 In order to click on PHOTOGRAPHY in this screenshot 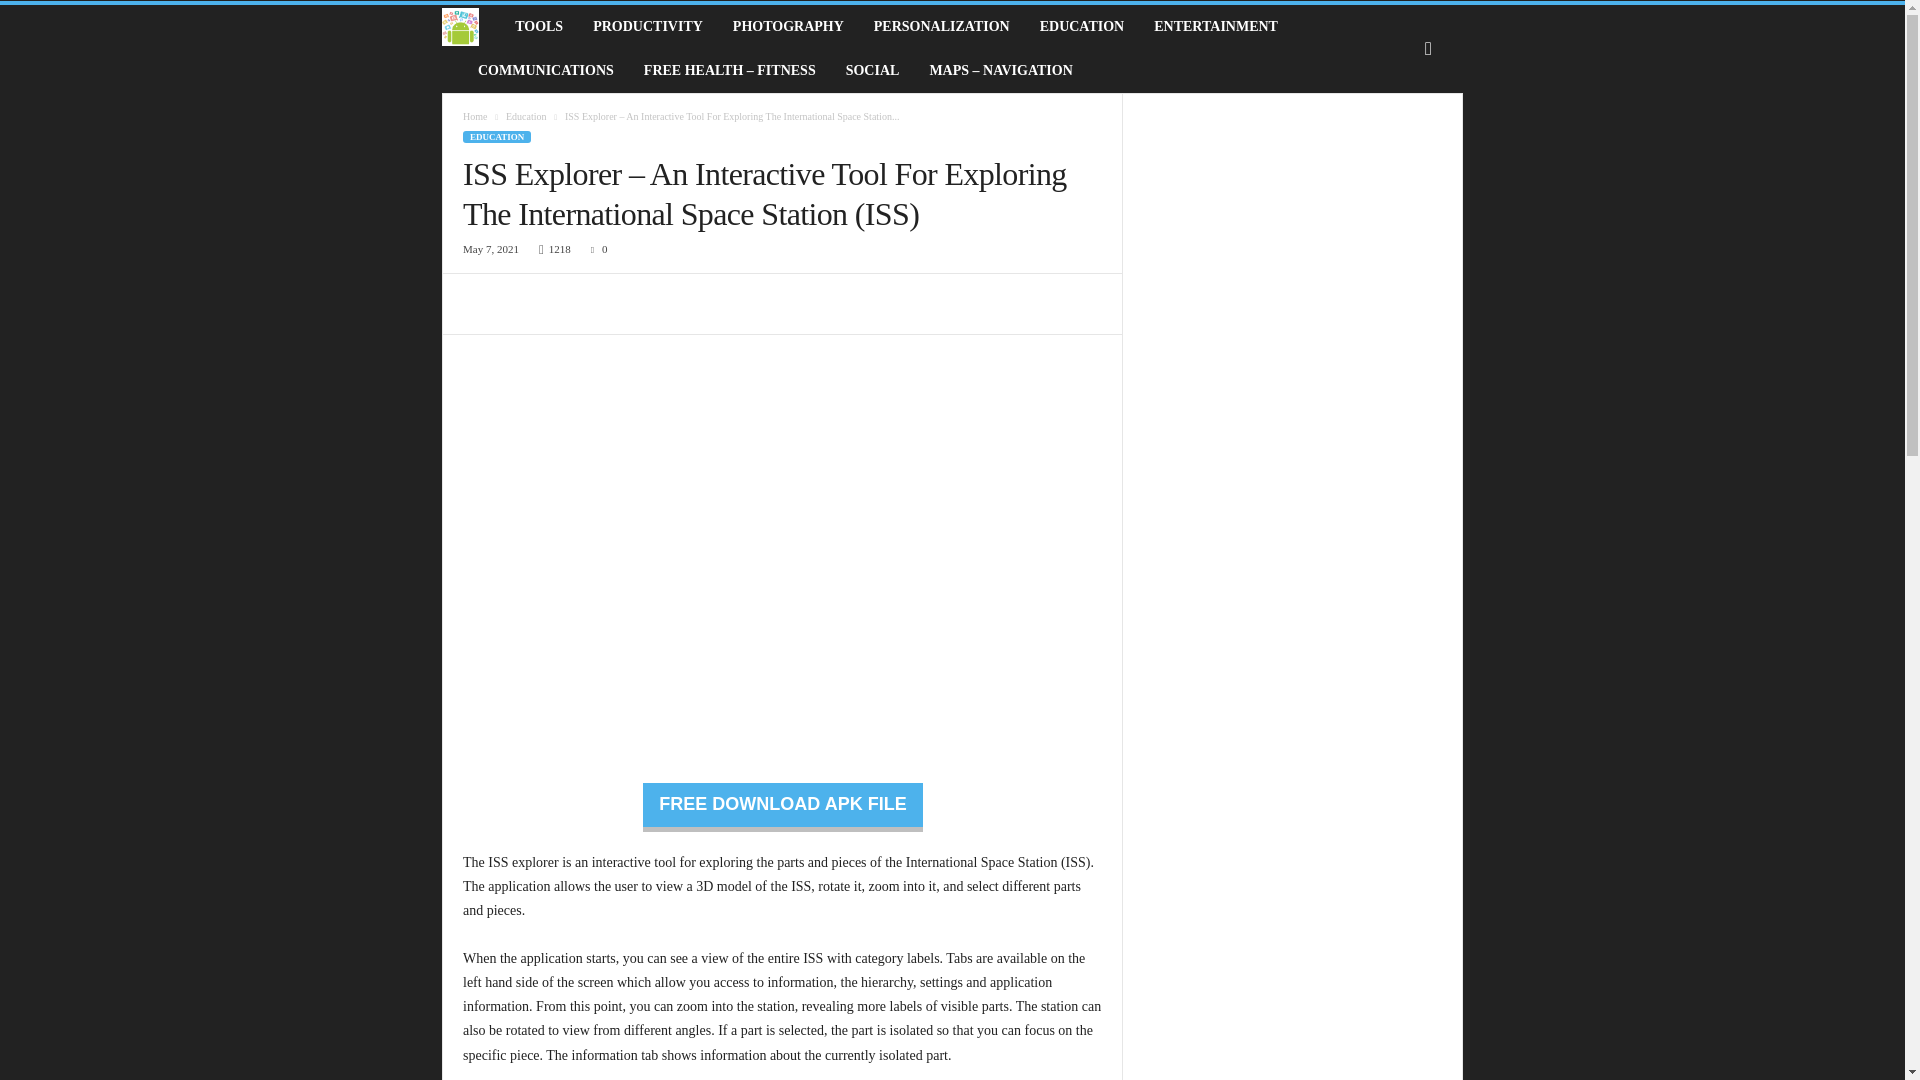, I will do `click(788, 26)`.